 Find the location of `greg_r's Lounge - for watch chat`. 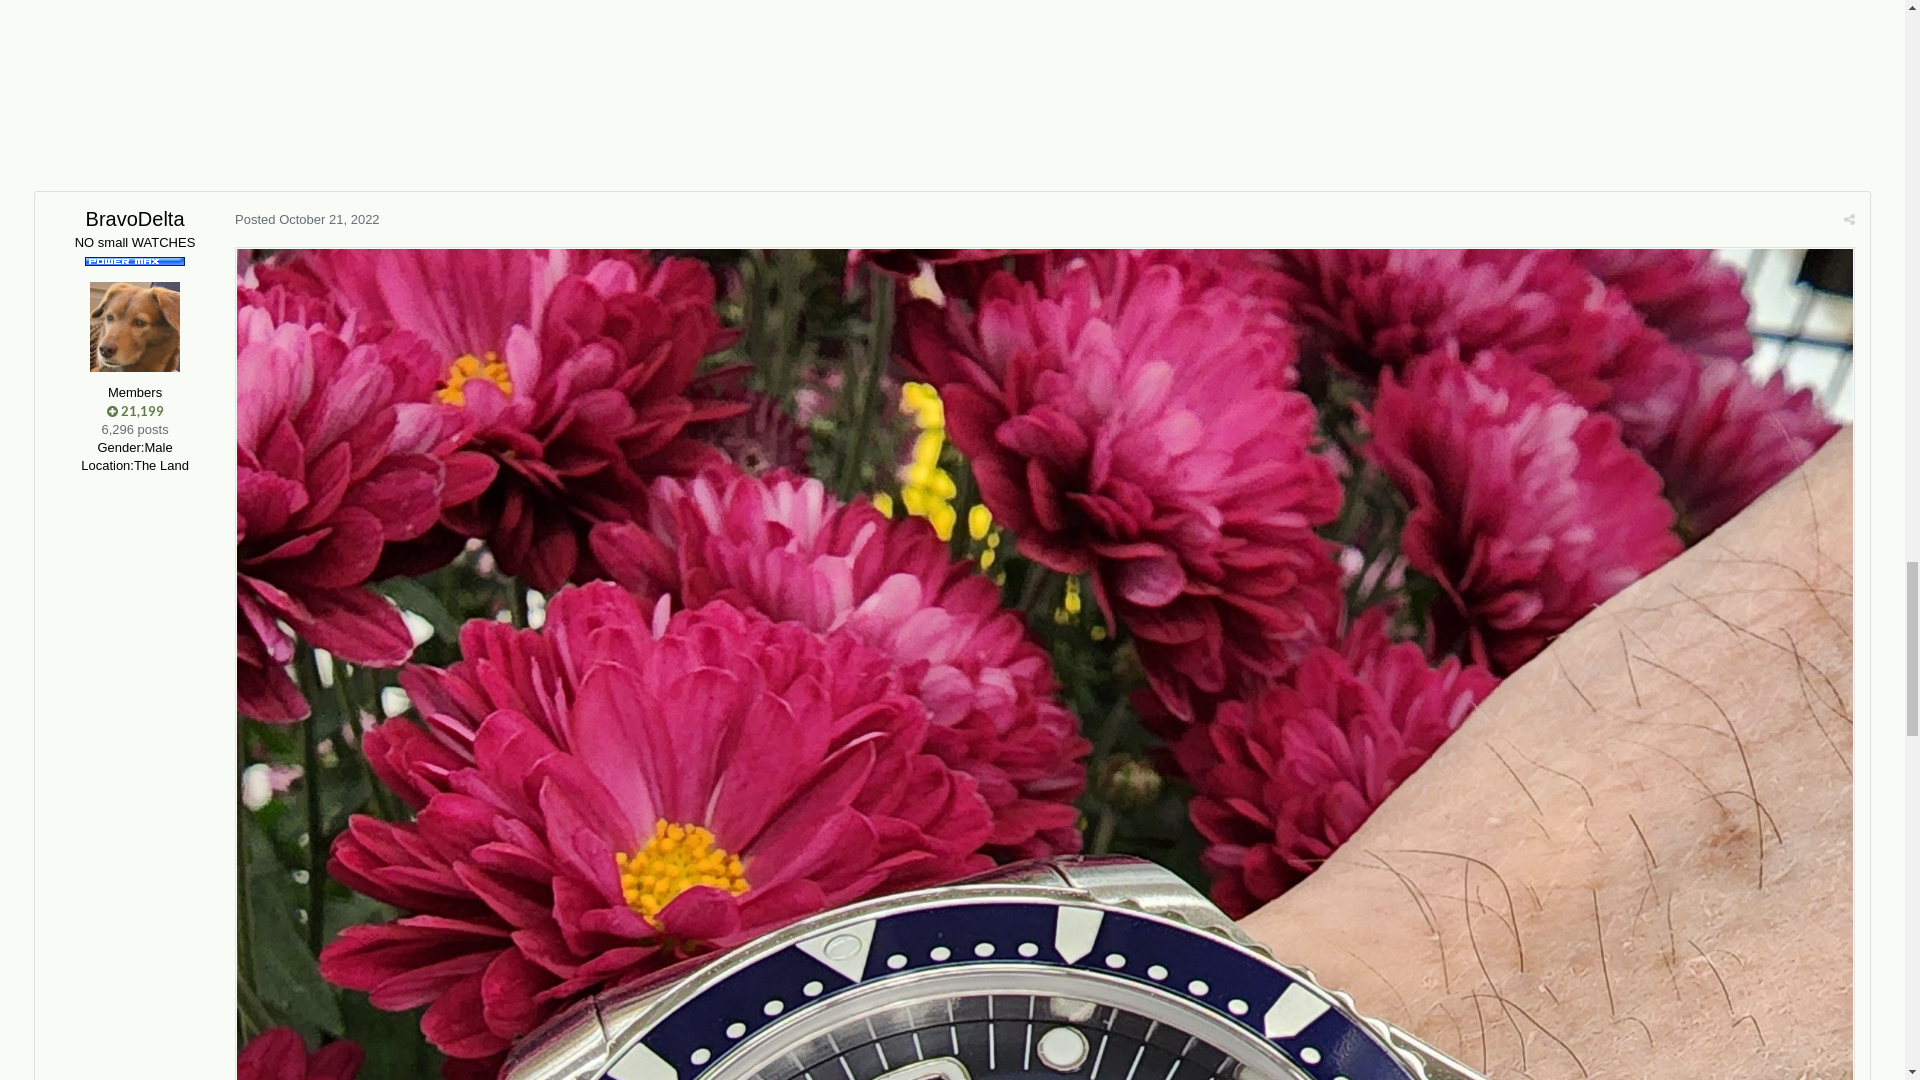

greg_r's Lounge - for watch chat is located at coordinates (391, 616).